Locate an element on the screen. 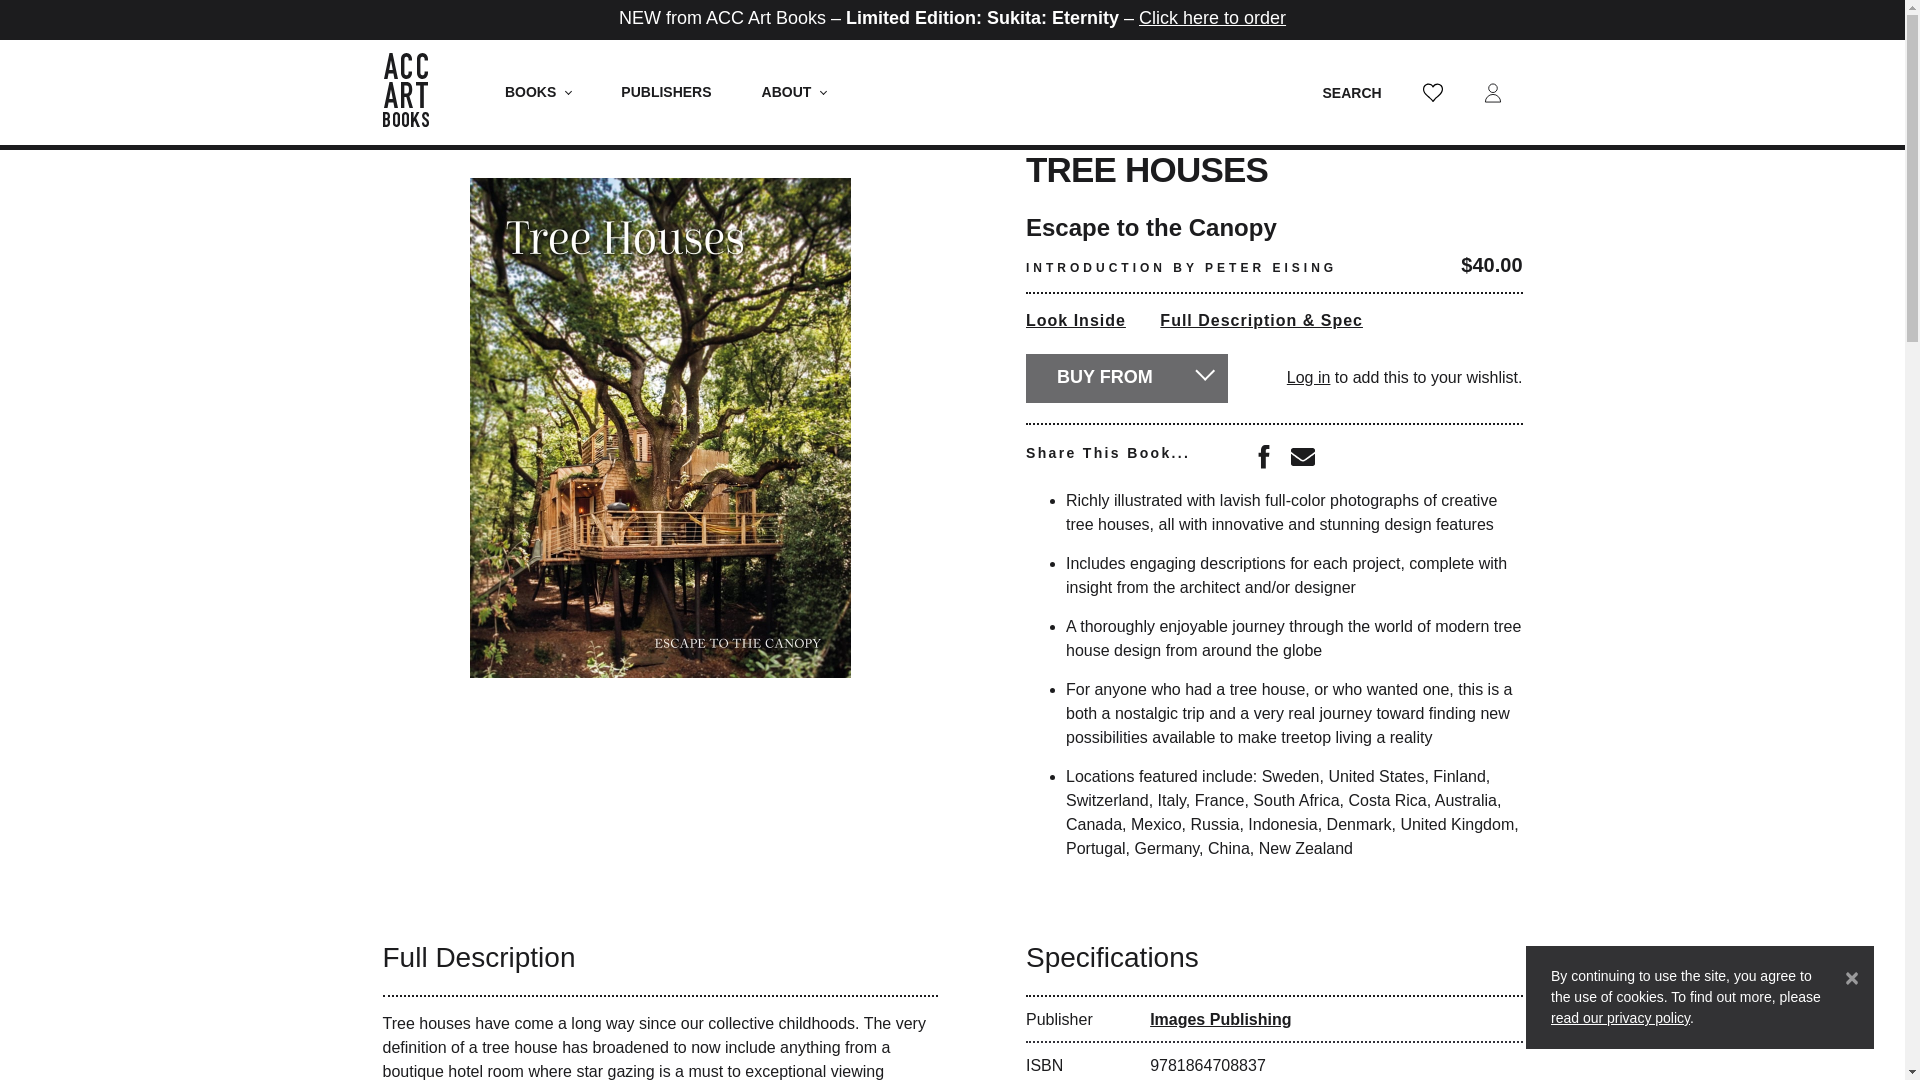 The width and height of the screenshot is (1920, 1080). ABOUT is located at coordinates (794, 92).